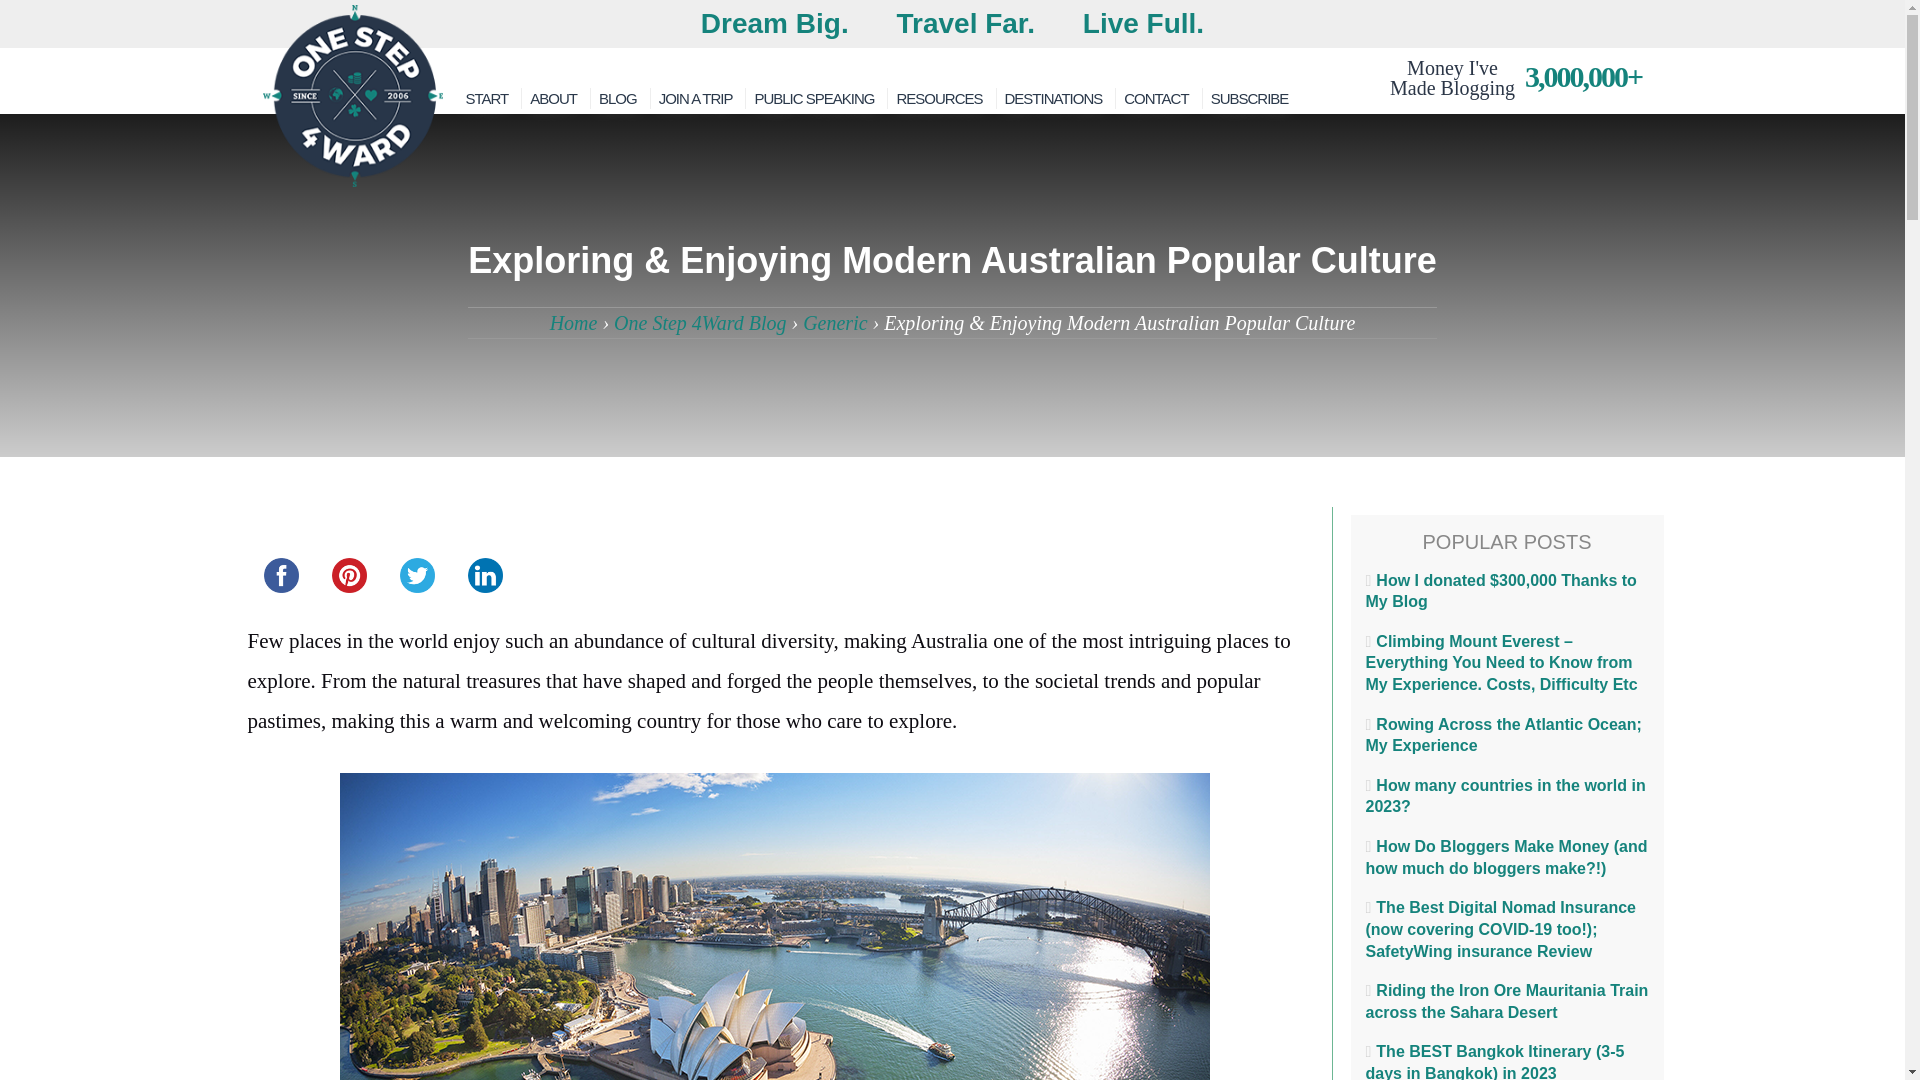 This screenshot has height=1080, width=1920. Describe the element at coordinates (1156, 98) in the screenshot. I see `CONTACT` at that location.